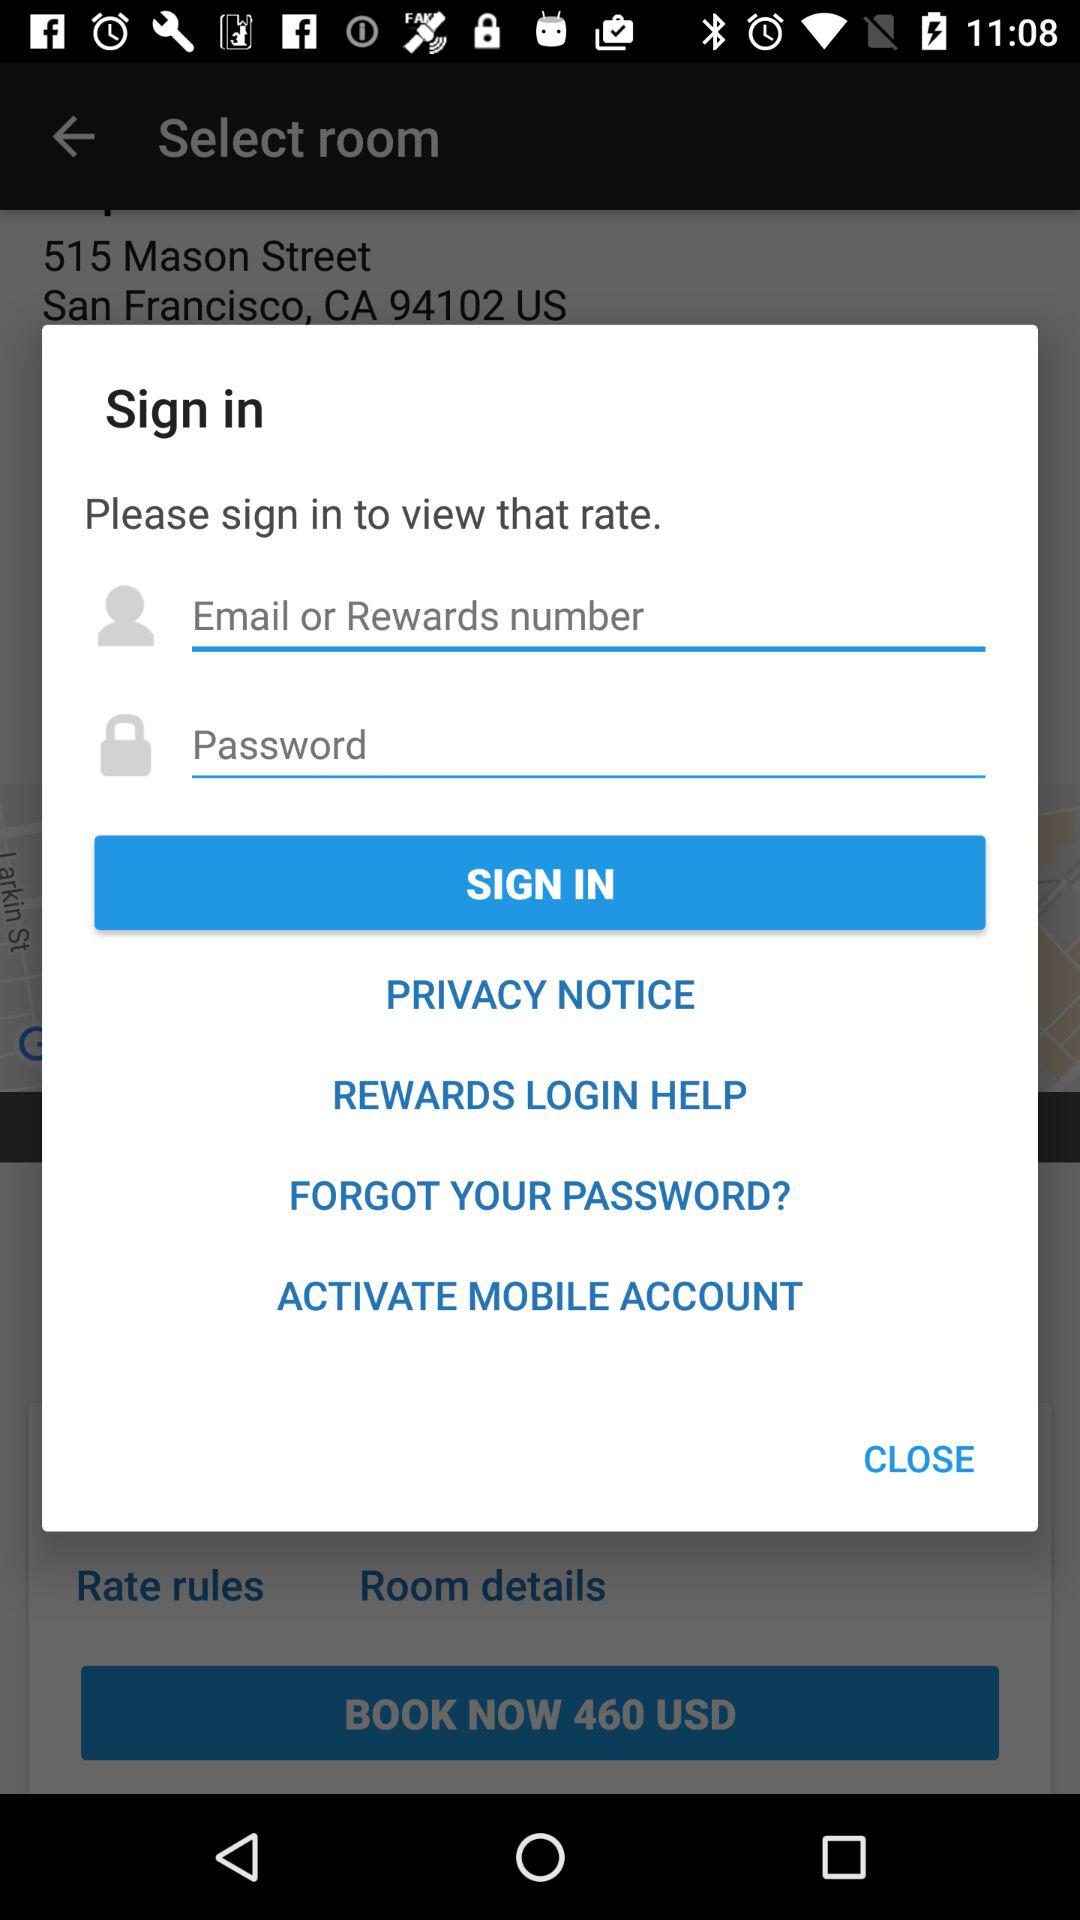 The image size is (1080, 1920). Describe the element at coordinates (540, 1094) in the screenshot. I see `select rewards login help item` at that location.